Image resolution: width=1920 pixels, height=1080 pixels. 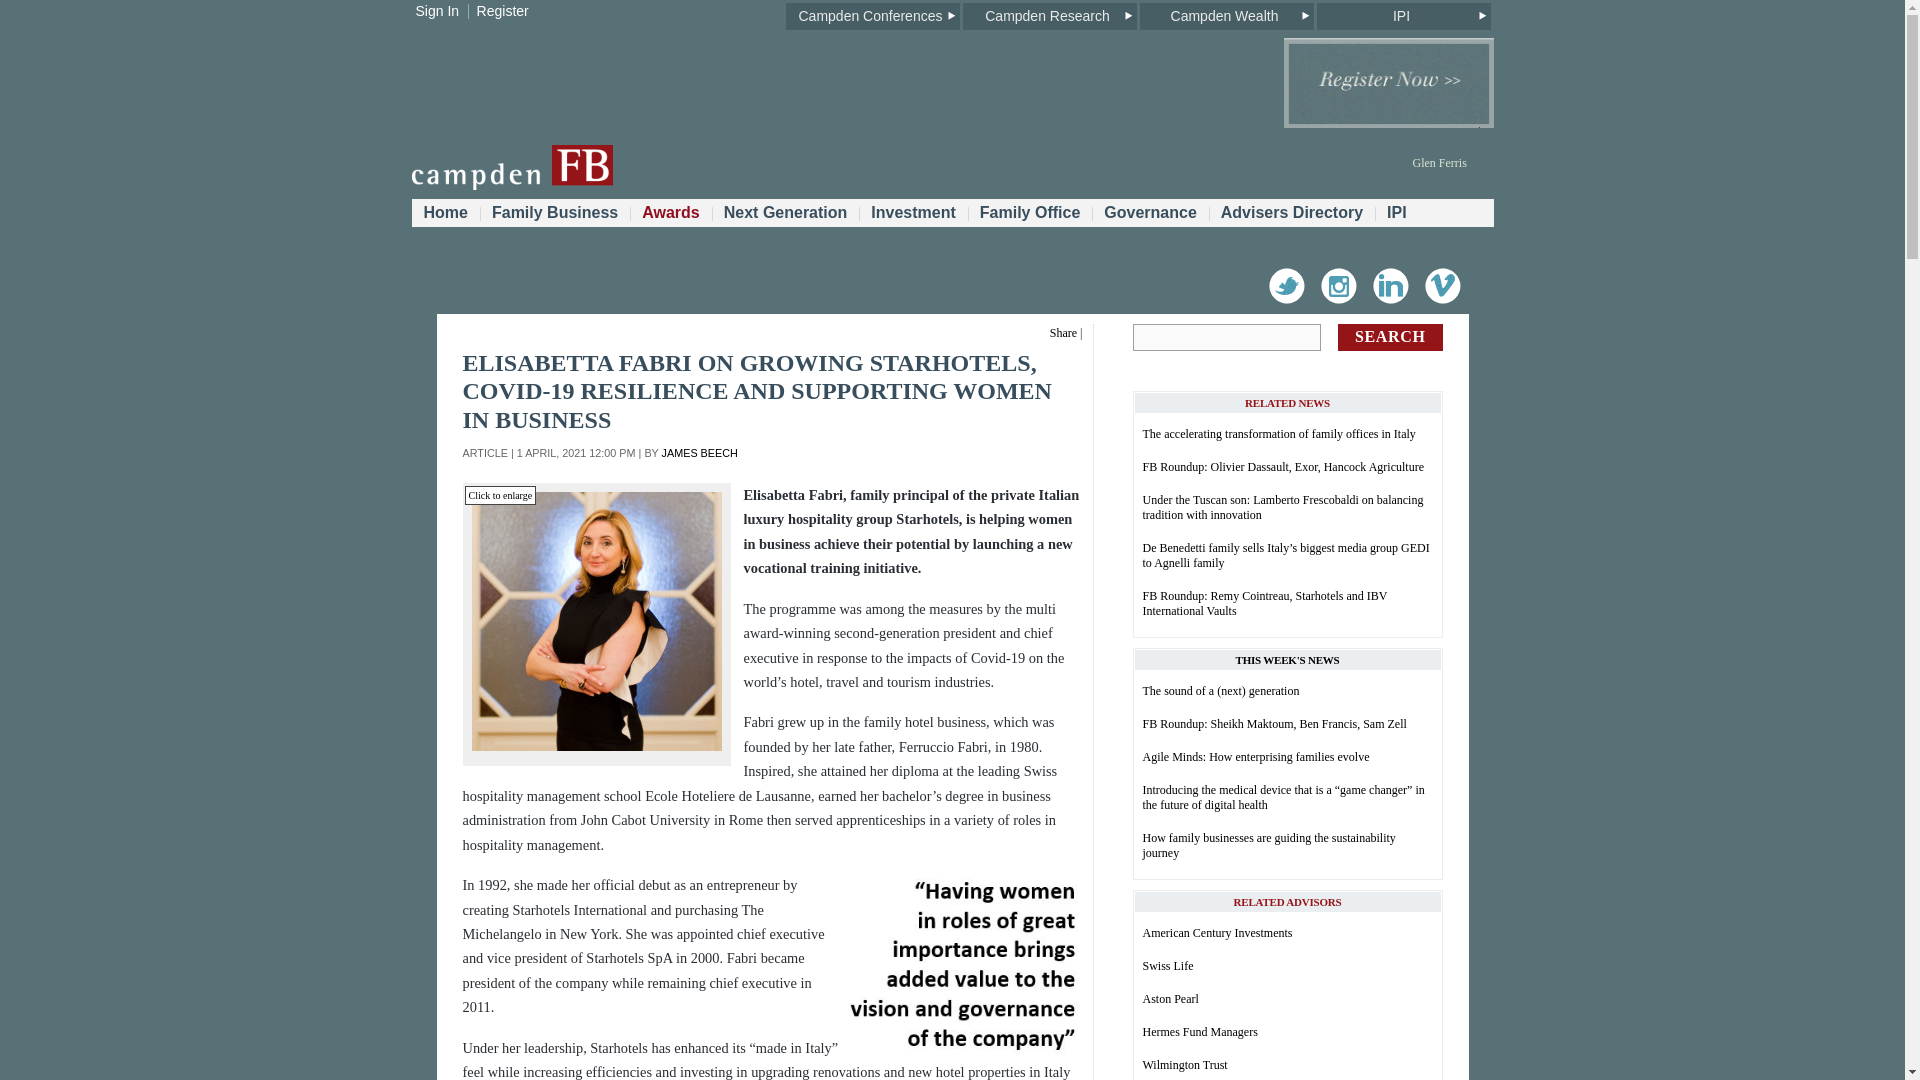 I want to click on Register, so click(x=502, y=11).